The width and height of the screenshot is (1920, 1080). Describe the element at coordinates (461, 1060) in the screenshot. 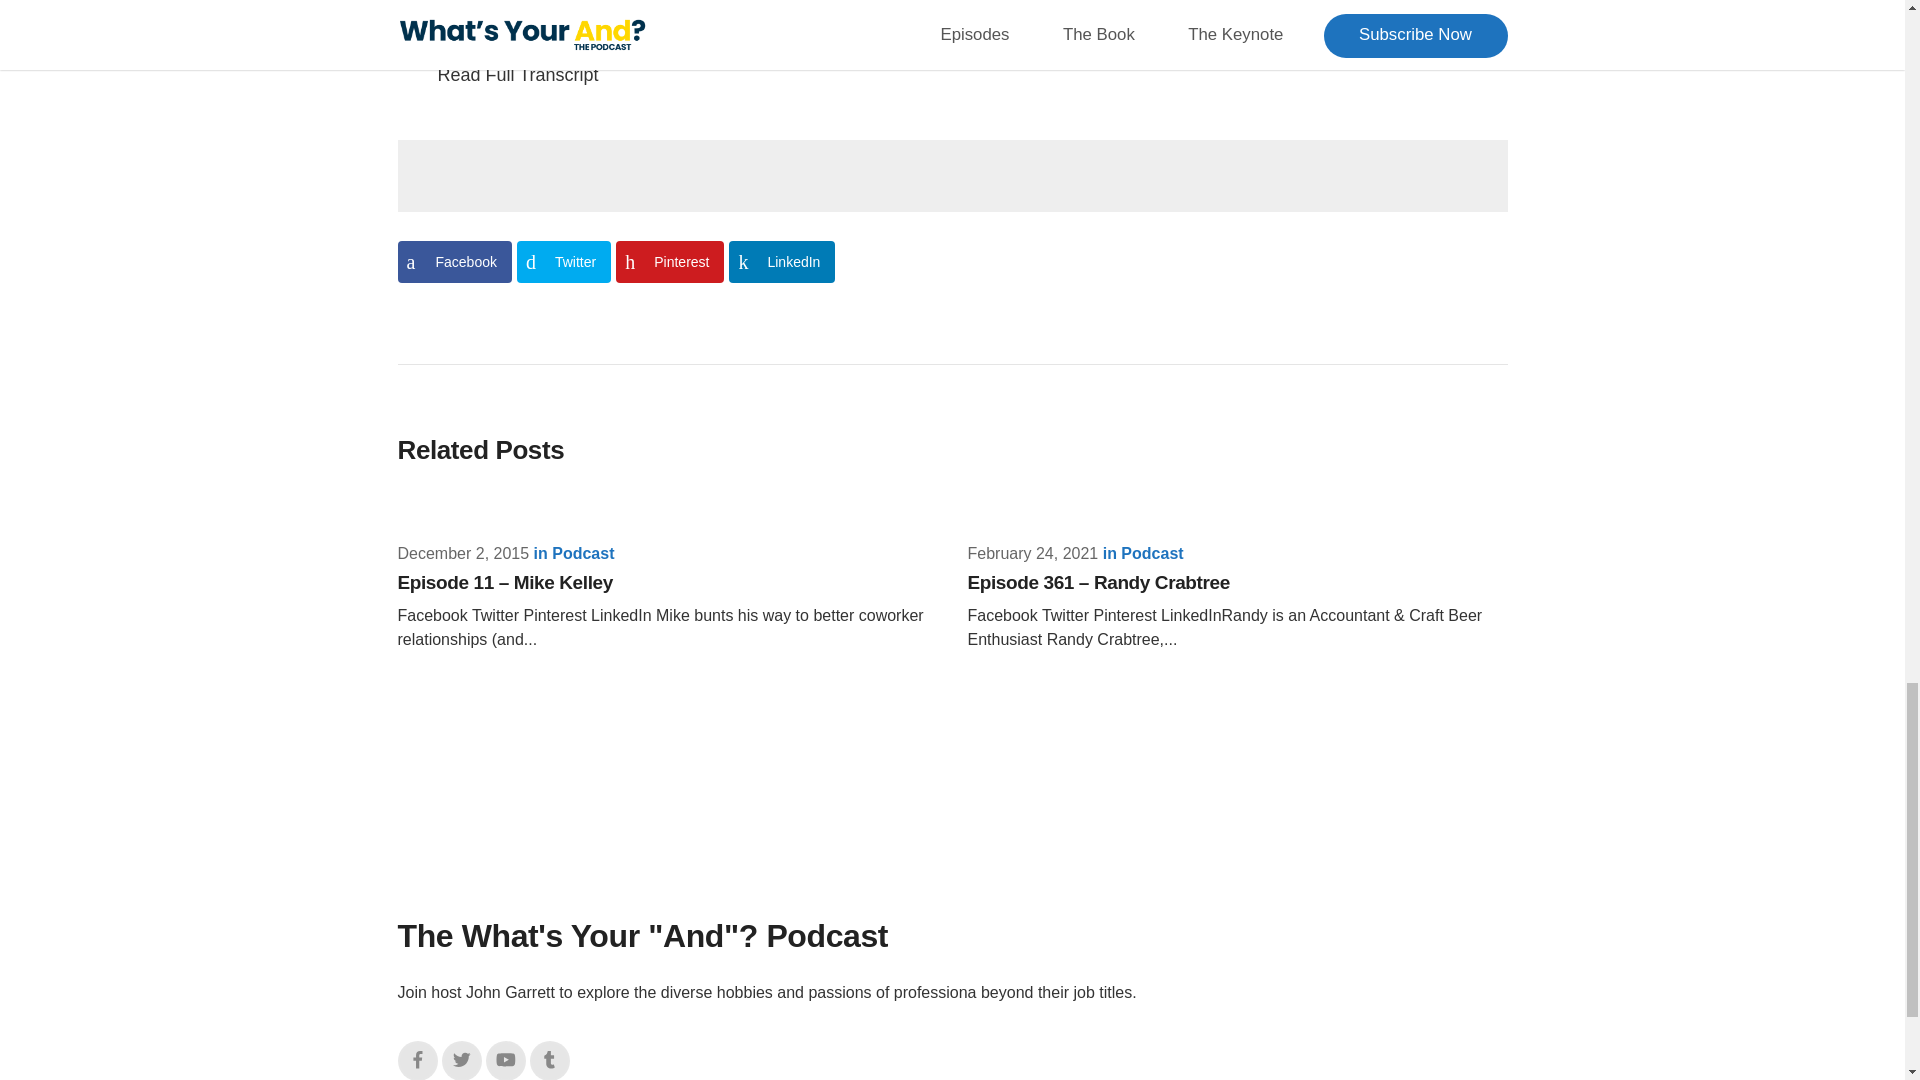

I see `Twitter` at that location.